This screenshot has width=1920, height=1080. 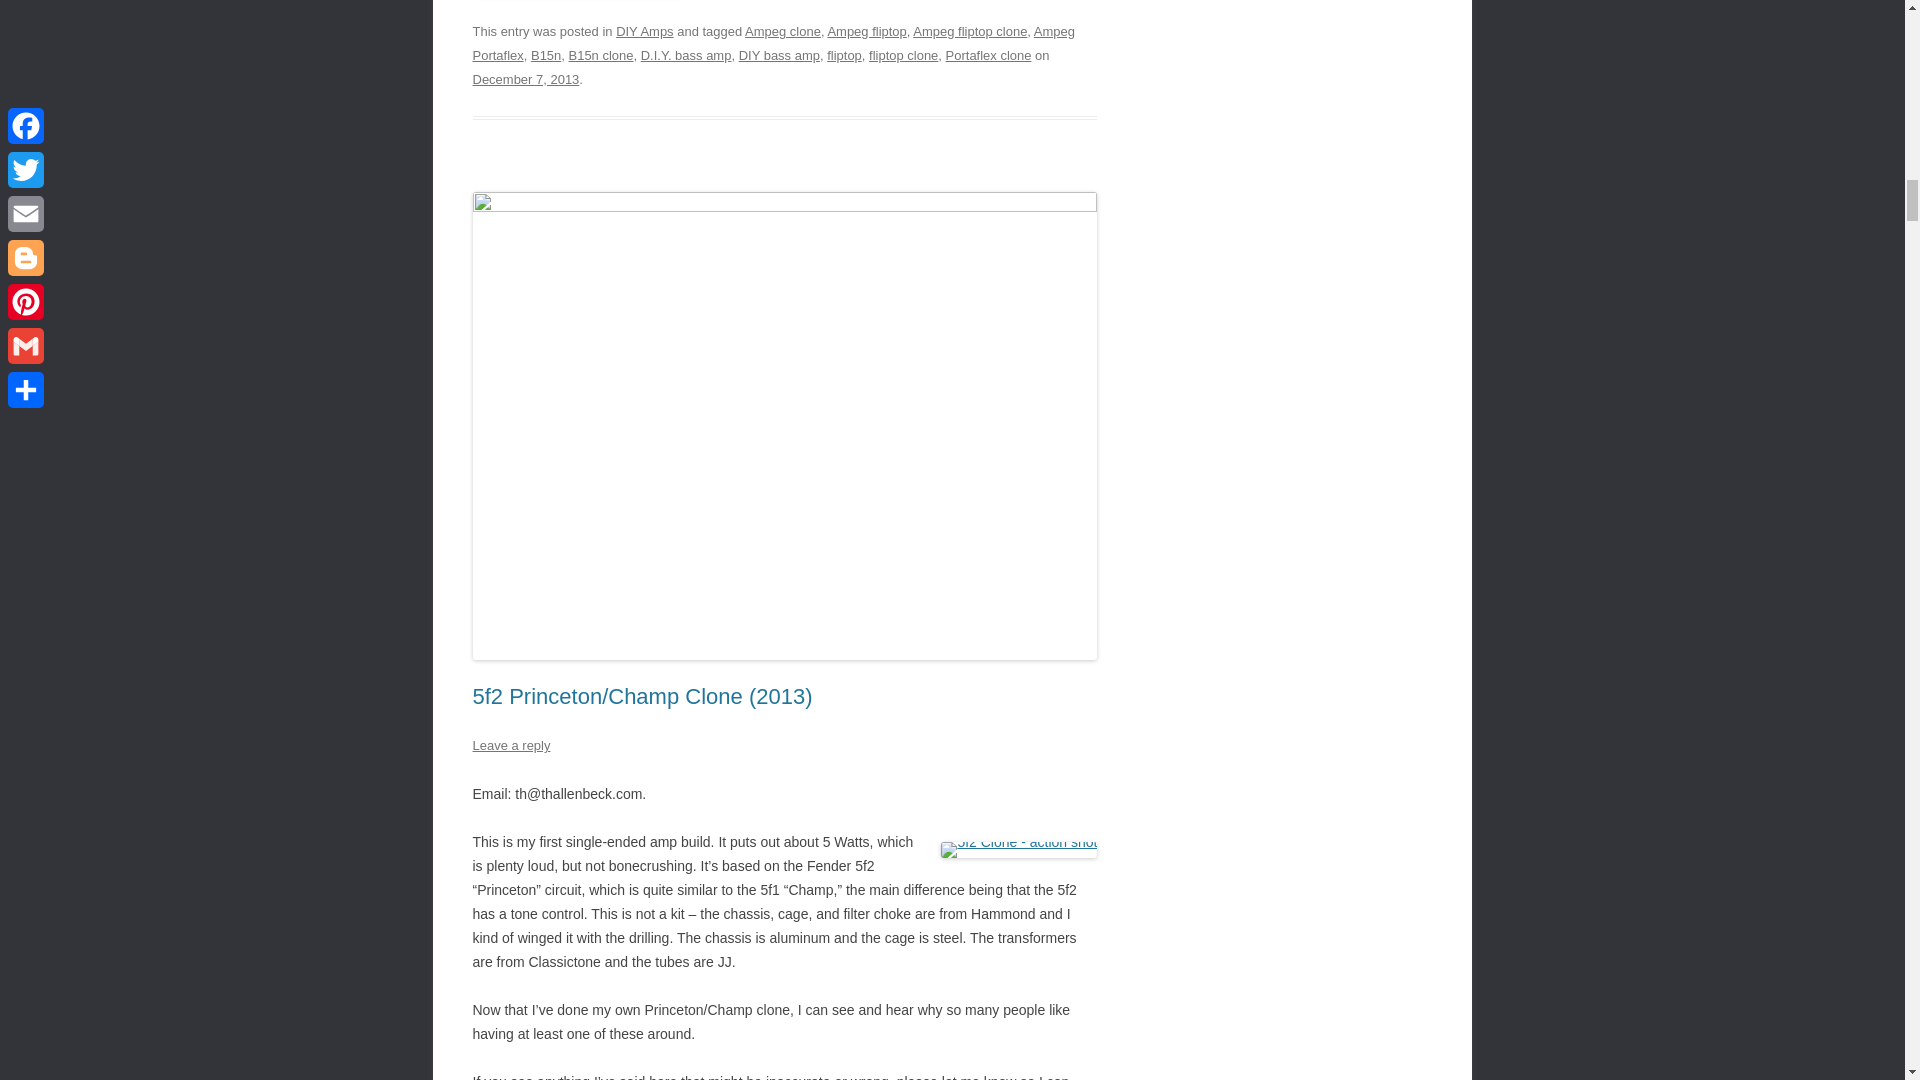 I want to click on Ampeg Portaflex, so click(x=774, y=42).